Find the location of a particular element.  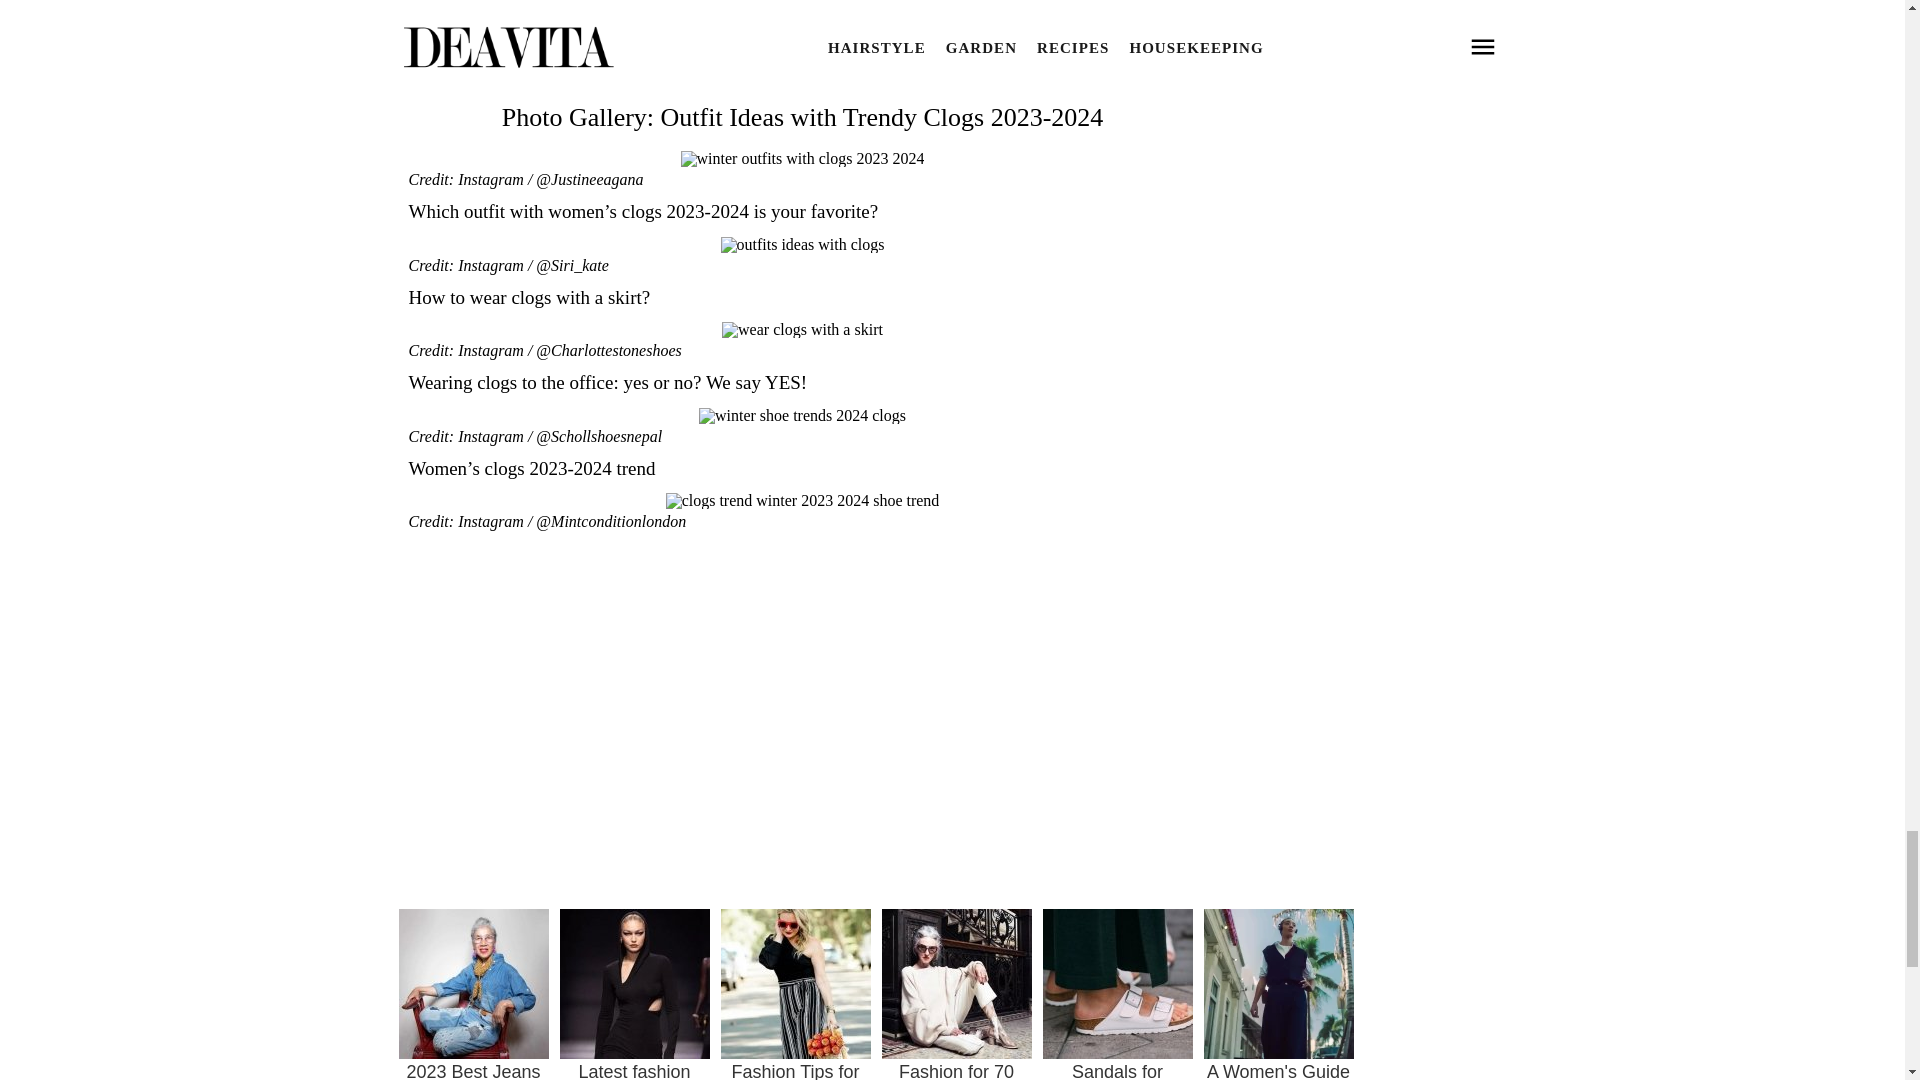

Winter outfits with clogs 2023 2024 is located at coordinates (801, 159).